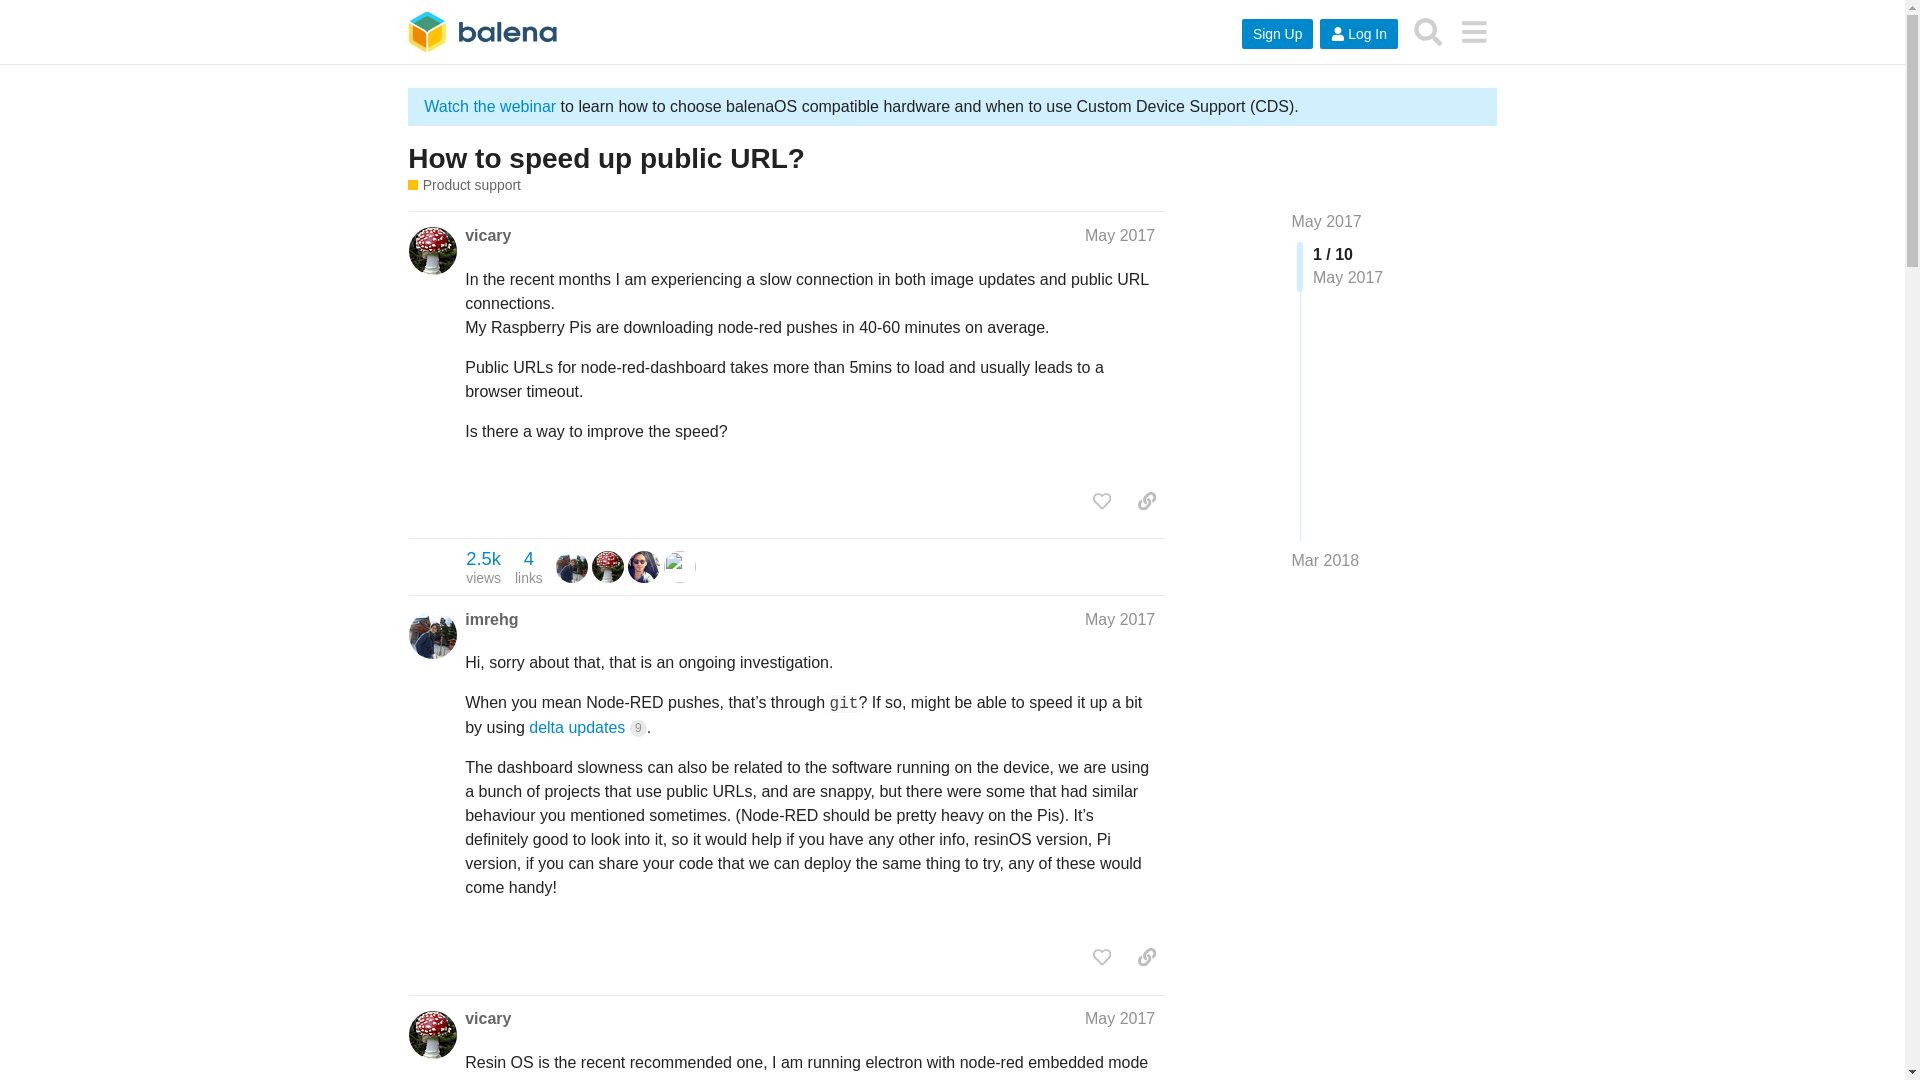  What do you see at coordinates (587, 727) in the screenshot?
I see `delta updates 9` at bounding box center [587, 727].